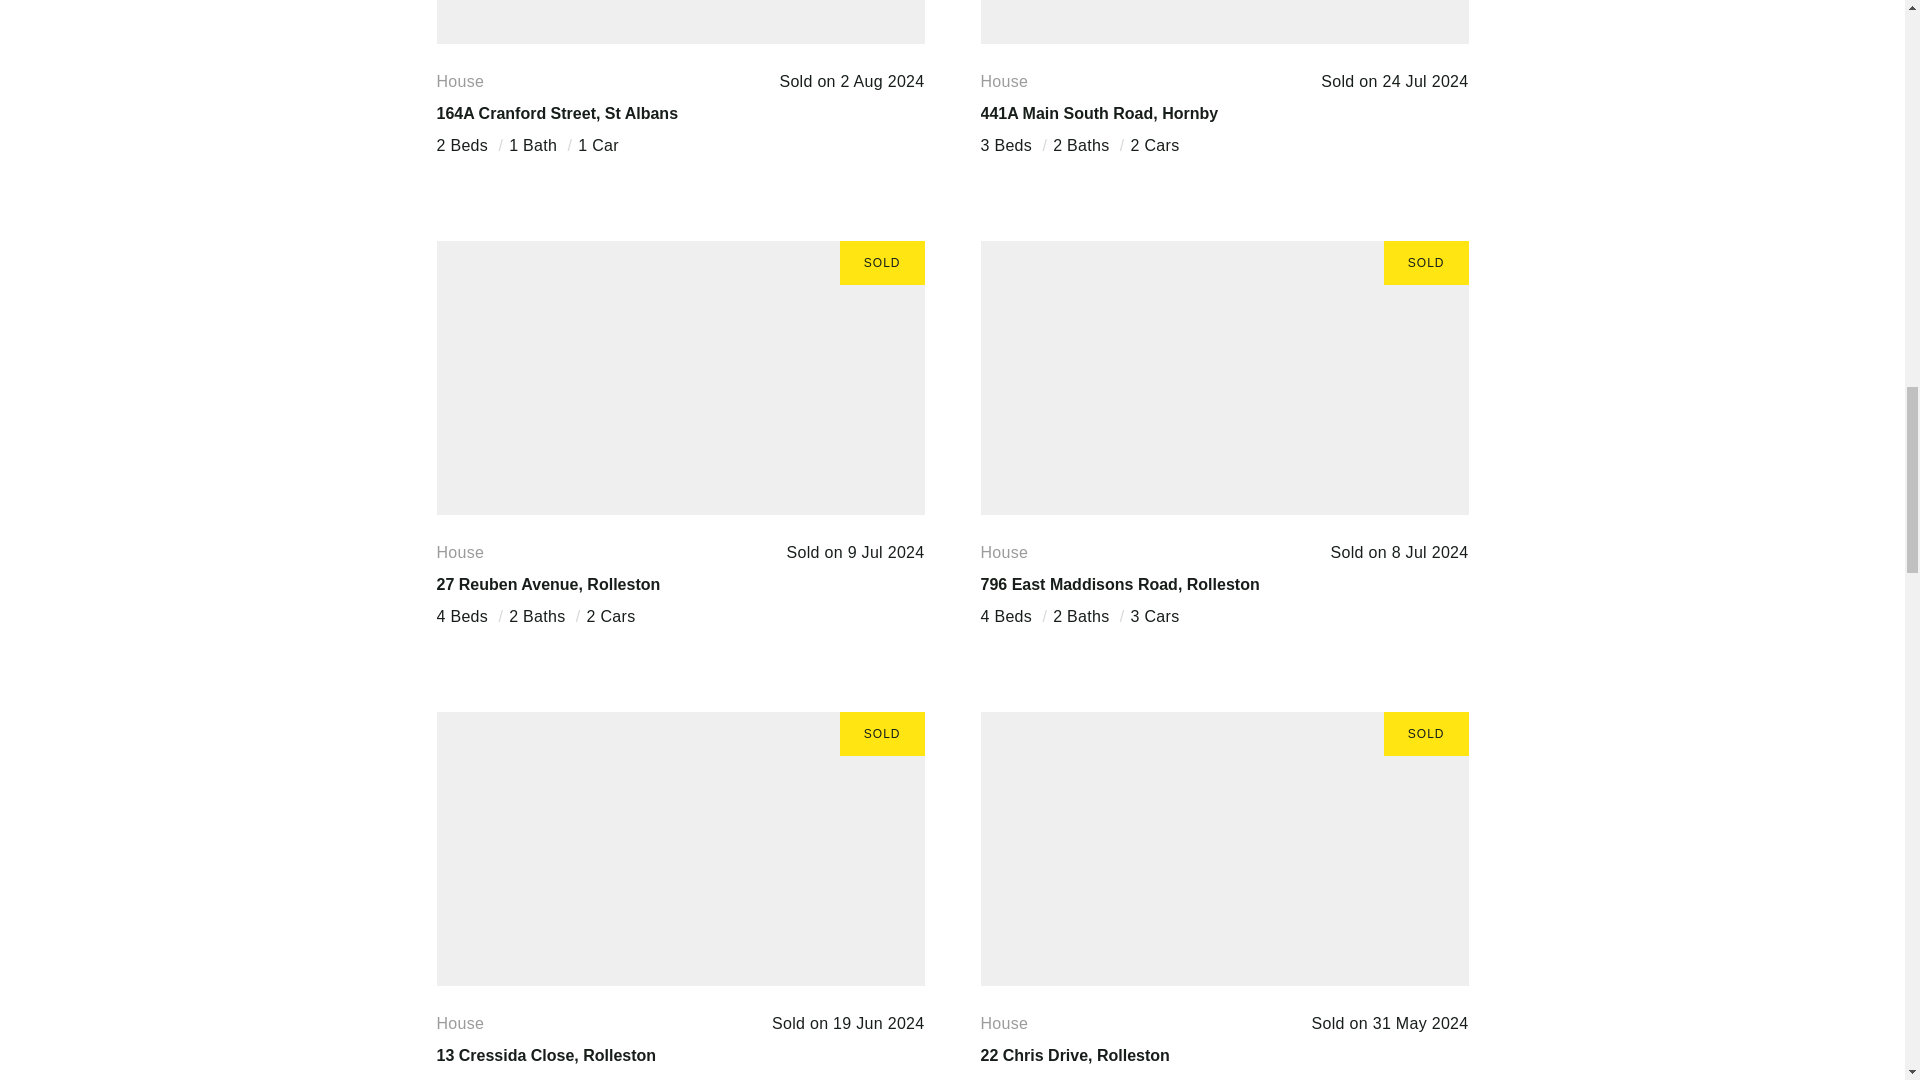 Image resolution: width=1920 pixels, height=1080 pixels. What do you see at coordinates (679, 22) in the screenshot?
I see `SOLD` at bounding box center [679, 22].